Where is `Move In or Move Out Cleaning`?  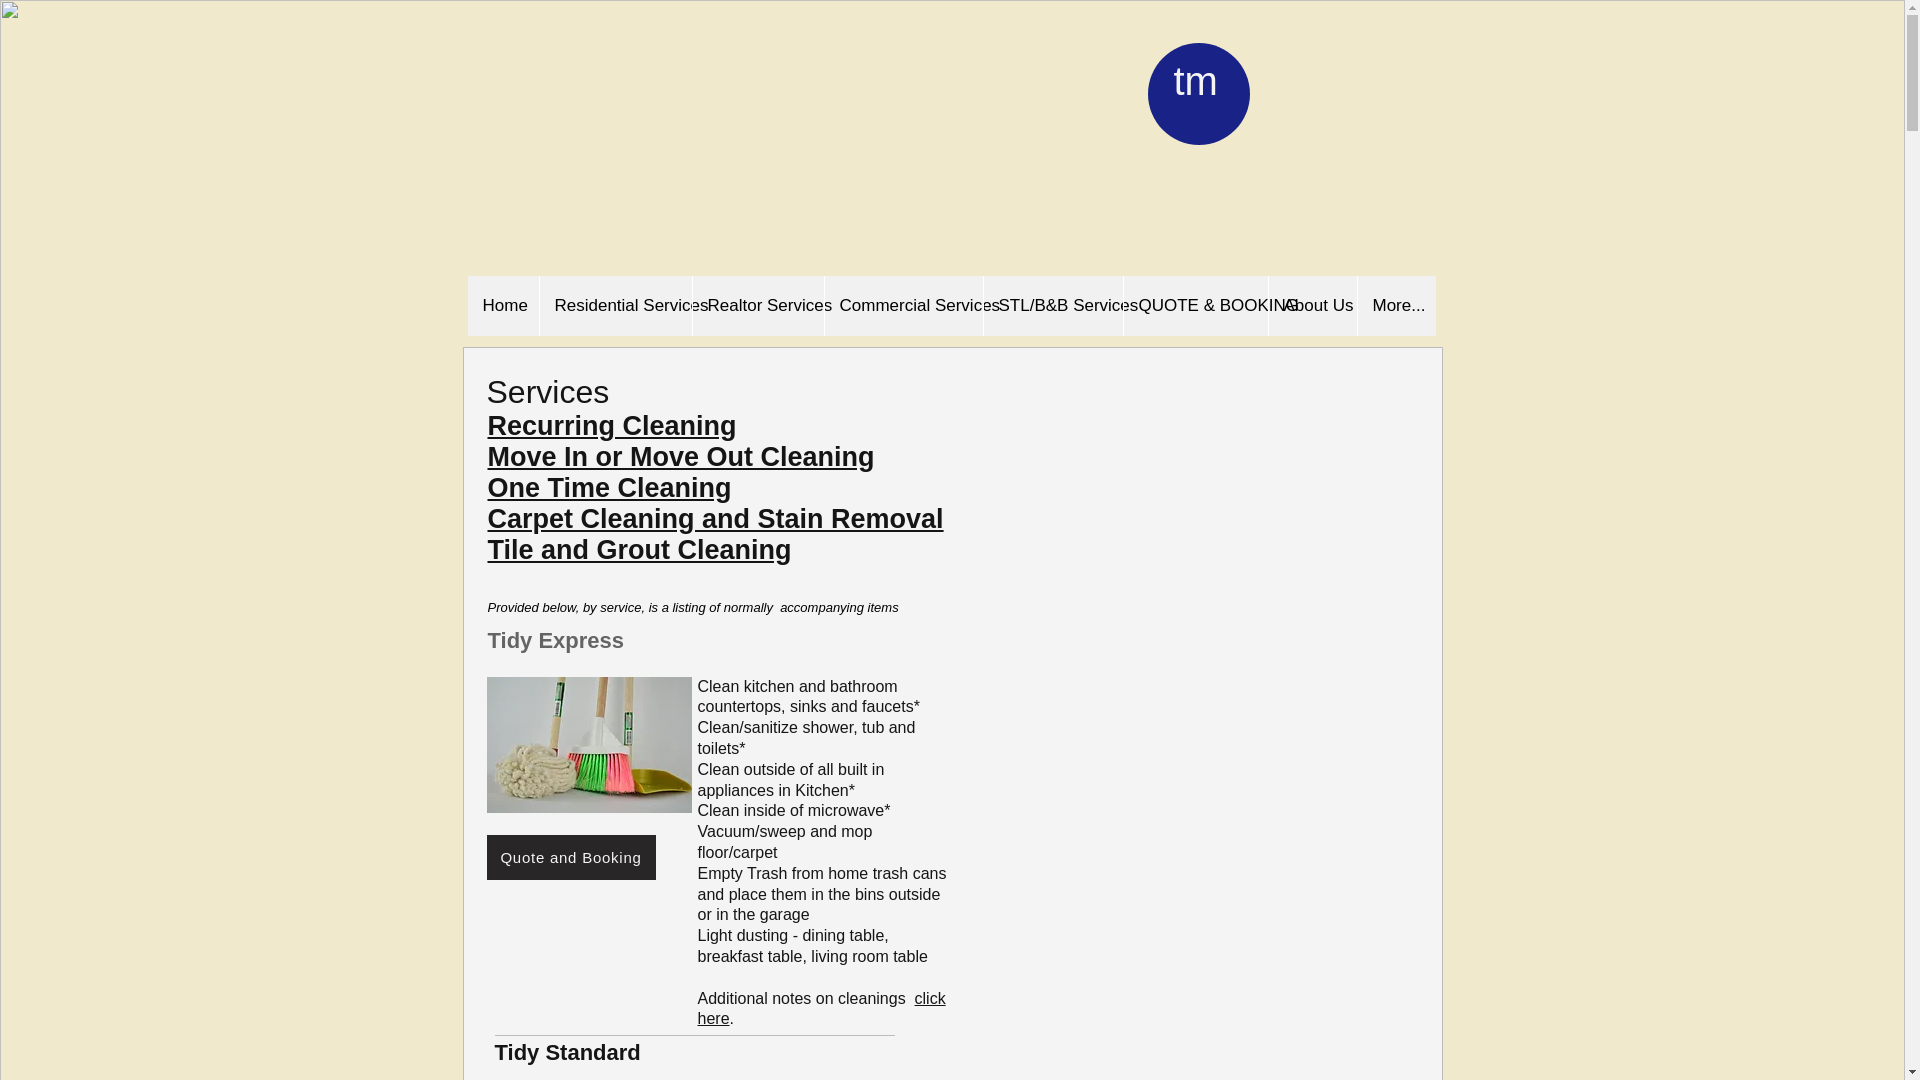
Move In or Move Out Cleaning is located at coordinates (681, 456).